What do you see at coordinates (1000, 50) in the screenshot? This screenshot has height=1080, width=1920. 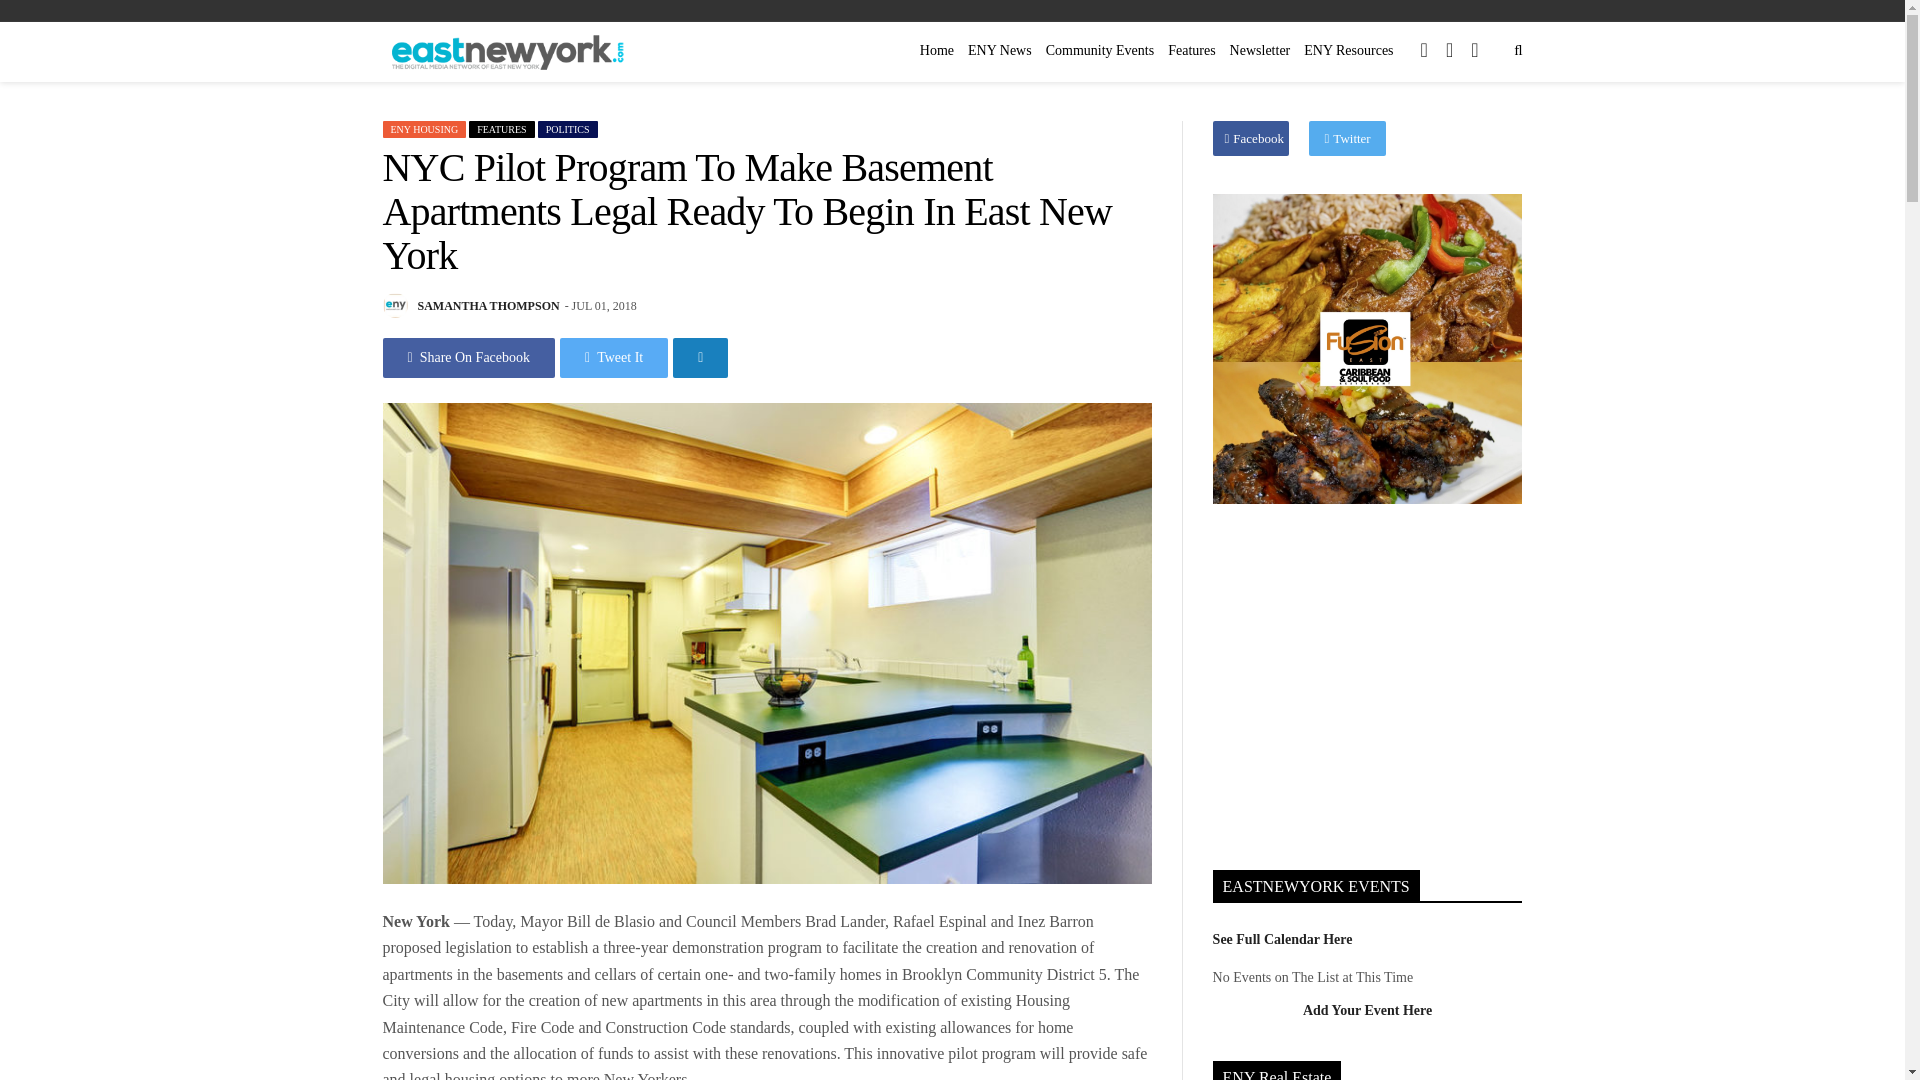 I see `ENY News` at bounding box center [1000, 50].